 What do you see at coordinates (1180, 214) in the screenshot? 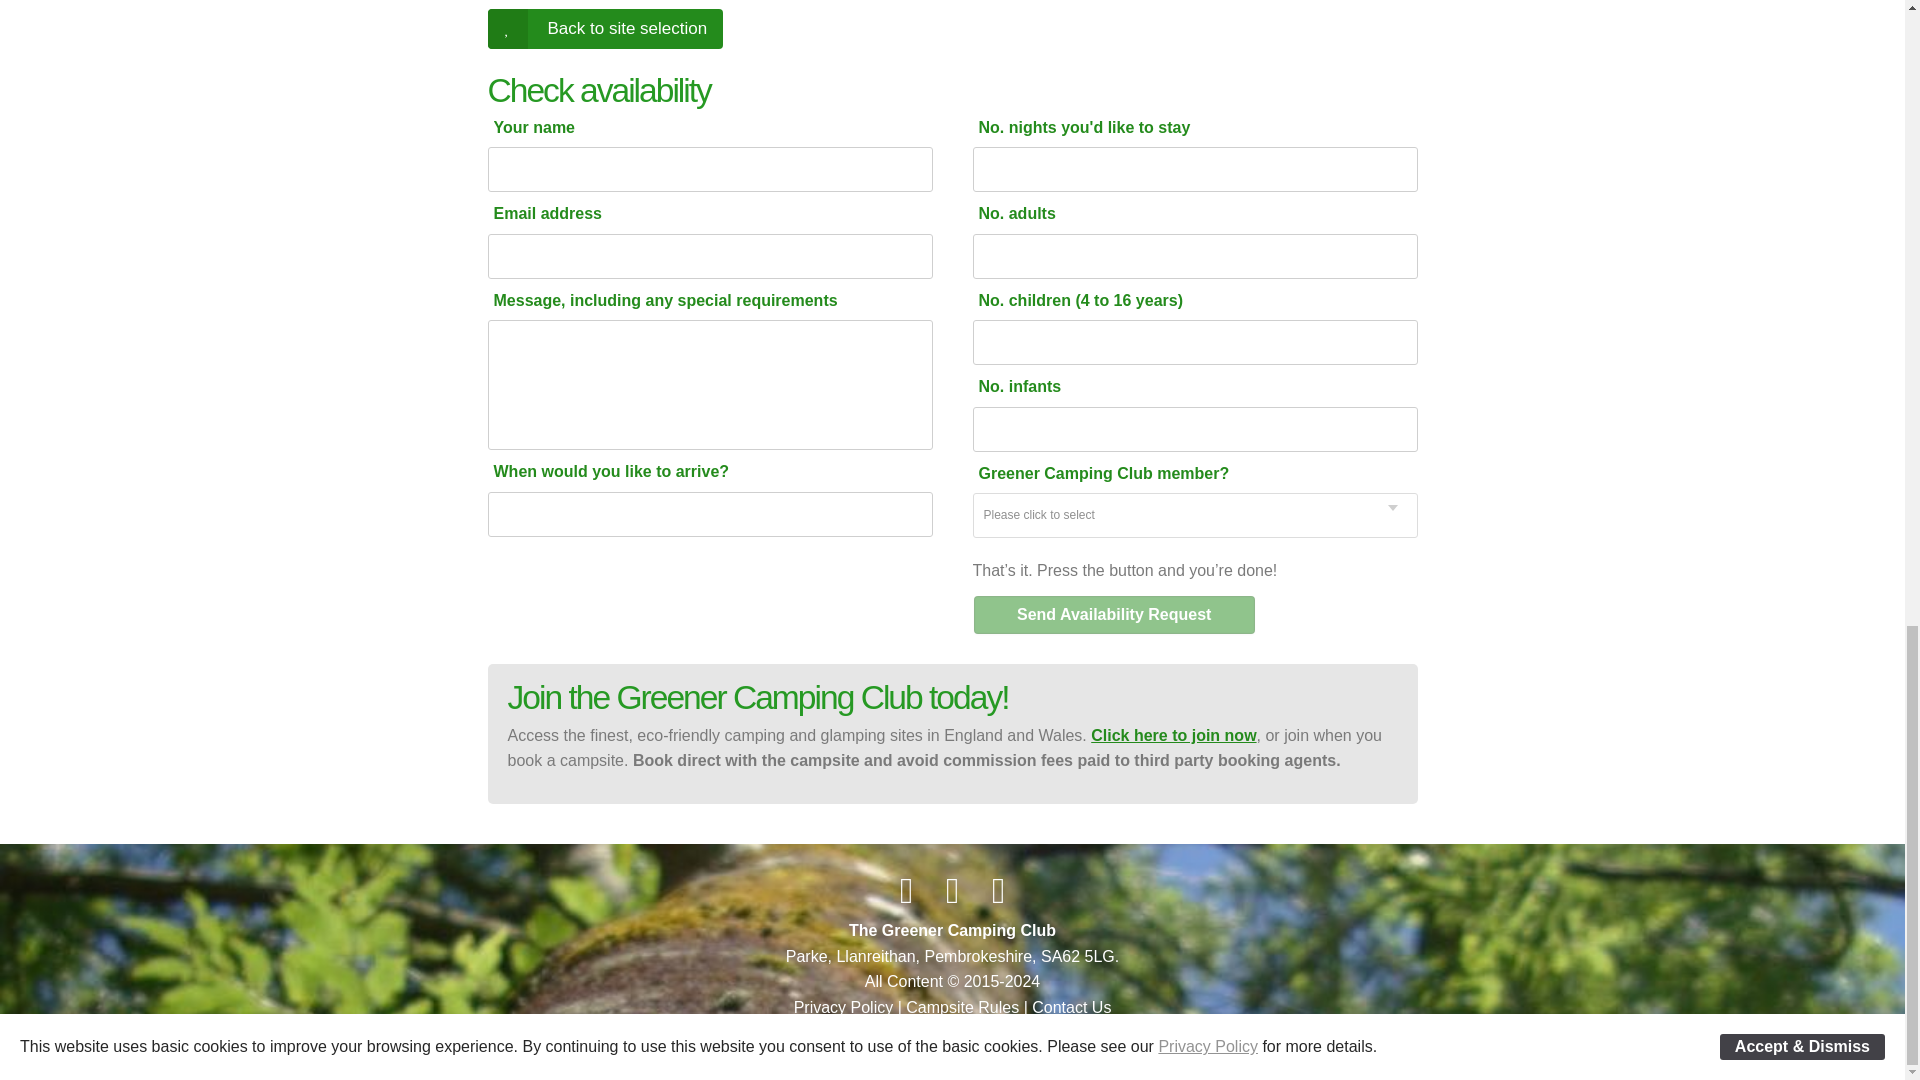
I see `No. adults` at bounding box center [1180, 214].